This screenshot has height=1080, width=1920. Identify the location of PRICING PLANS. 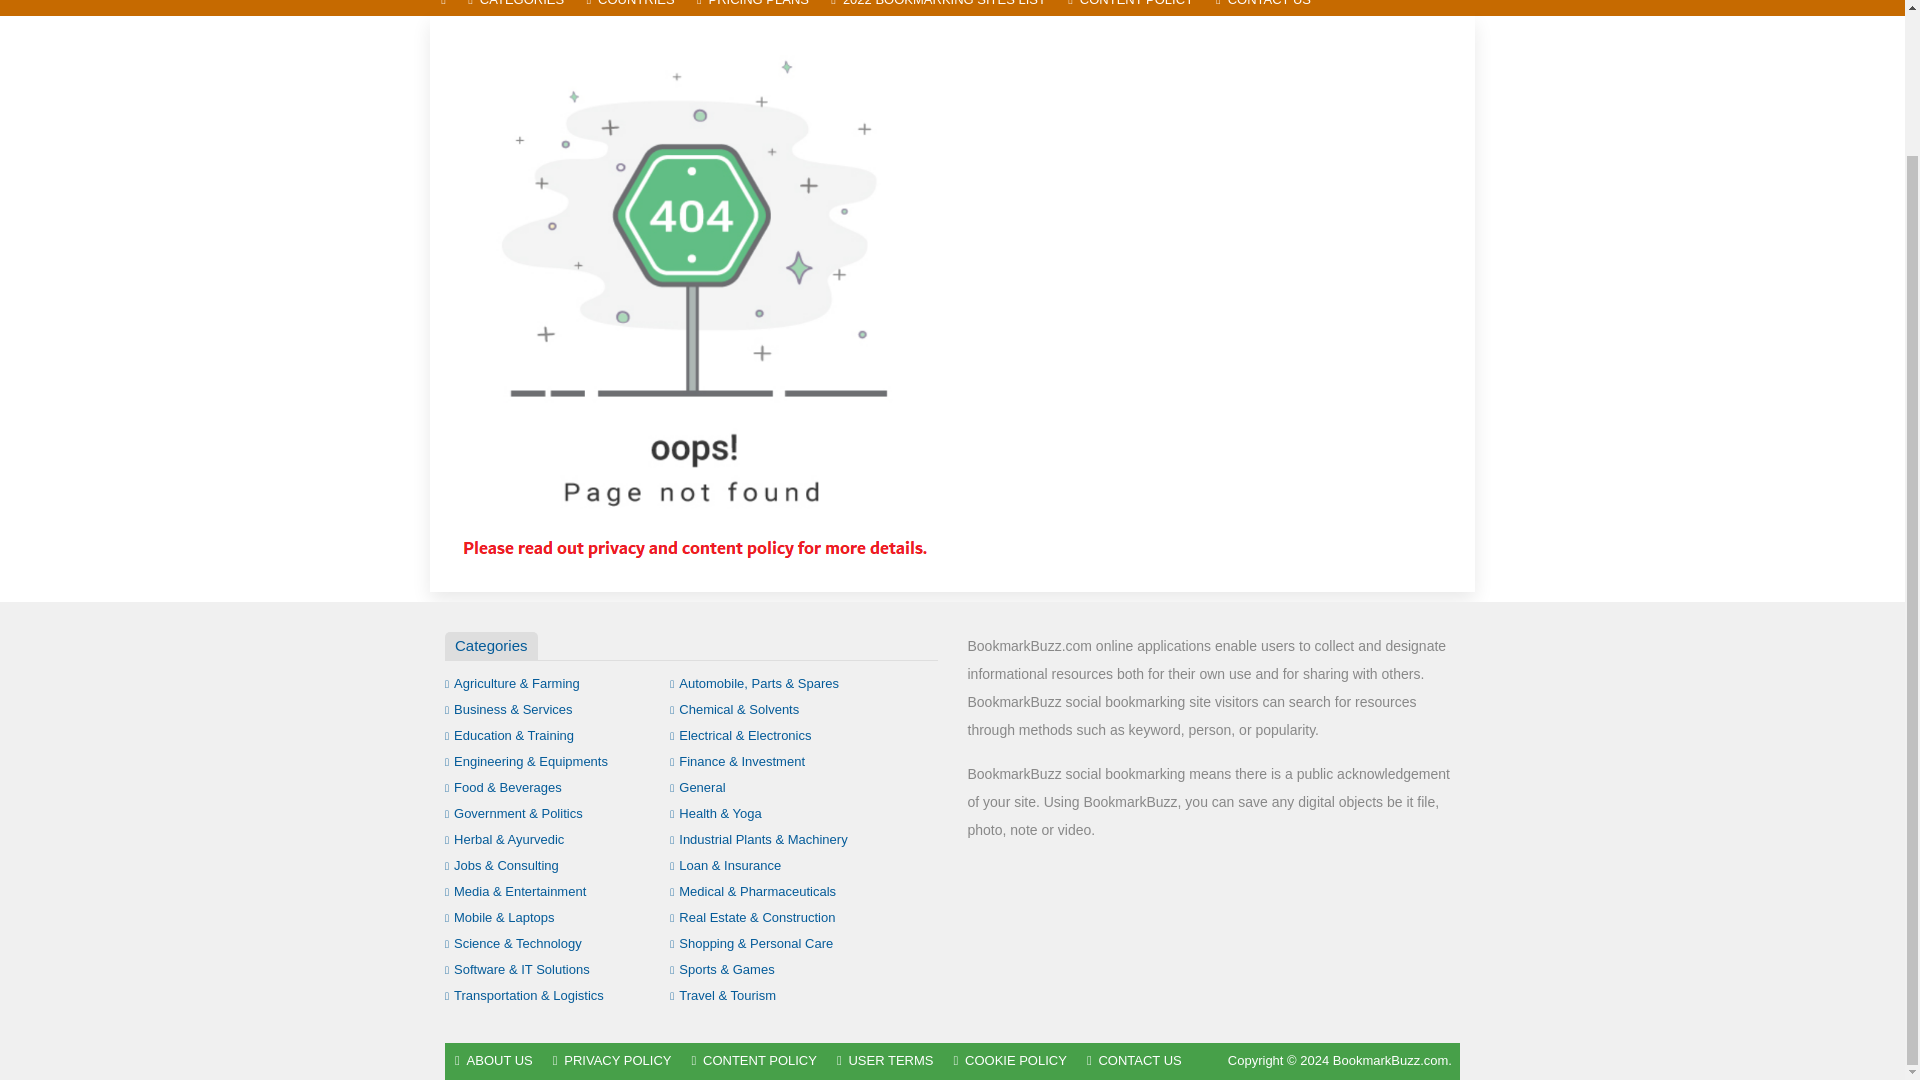
(752, 8).